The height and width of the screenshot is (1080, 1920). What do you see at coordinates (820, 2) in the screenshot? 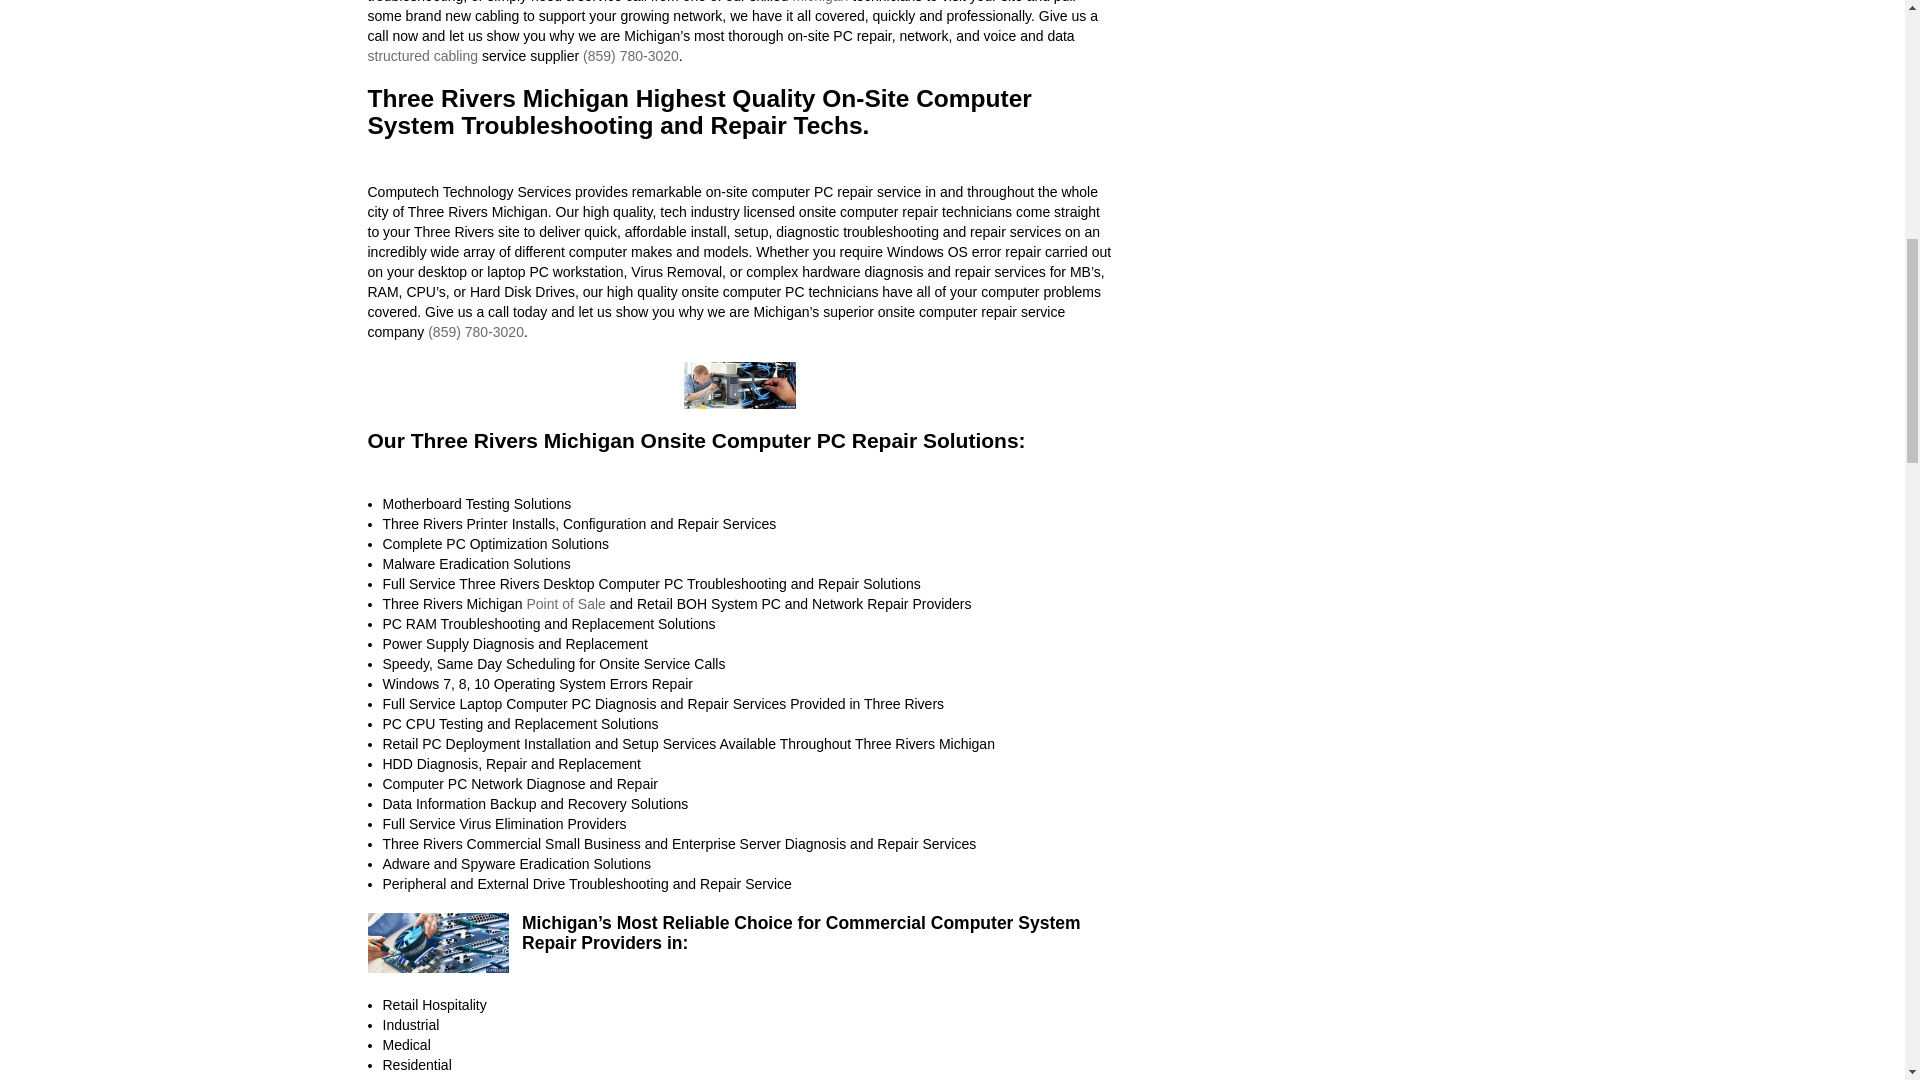
I see `Michigan` at bounding box center [820, 2].